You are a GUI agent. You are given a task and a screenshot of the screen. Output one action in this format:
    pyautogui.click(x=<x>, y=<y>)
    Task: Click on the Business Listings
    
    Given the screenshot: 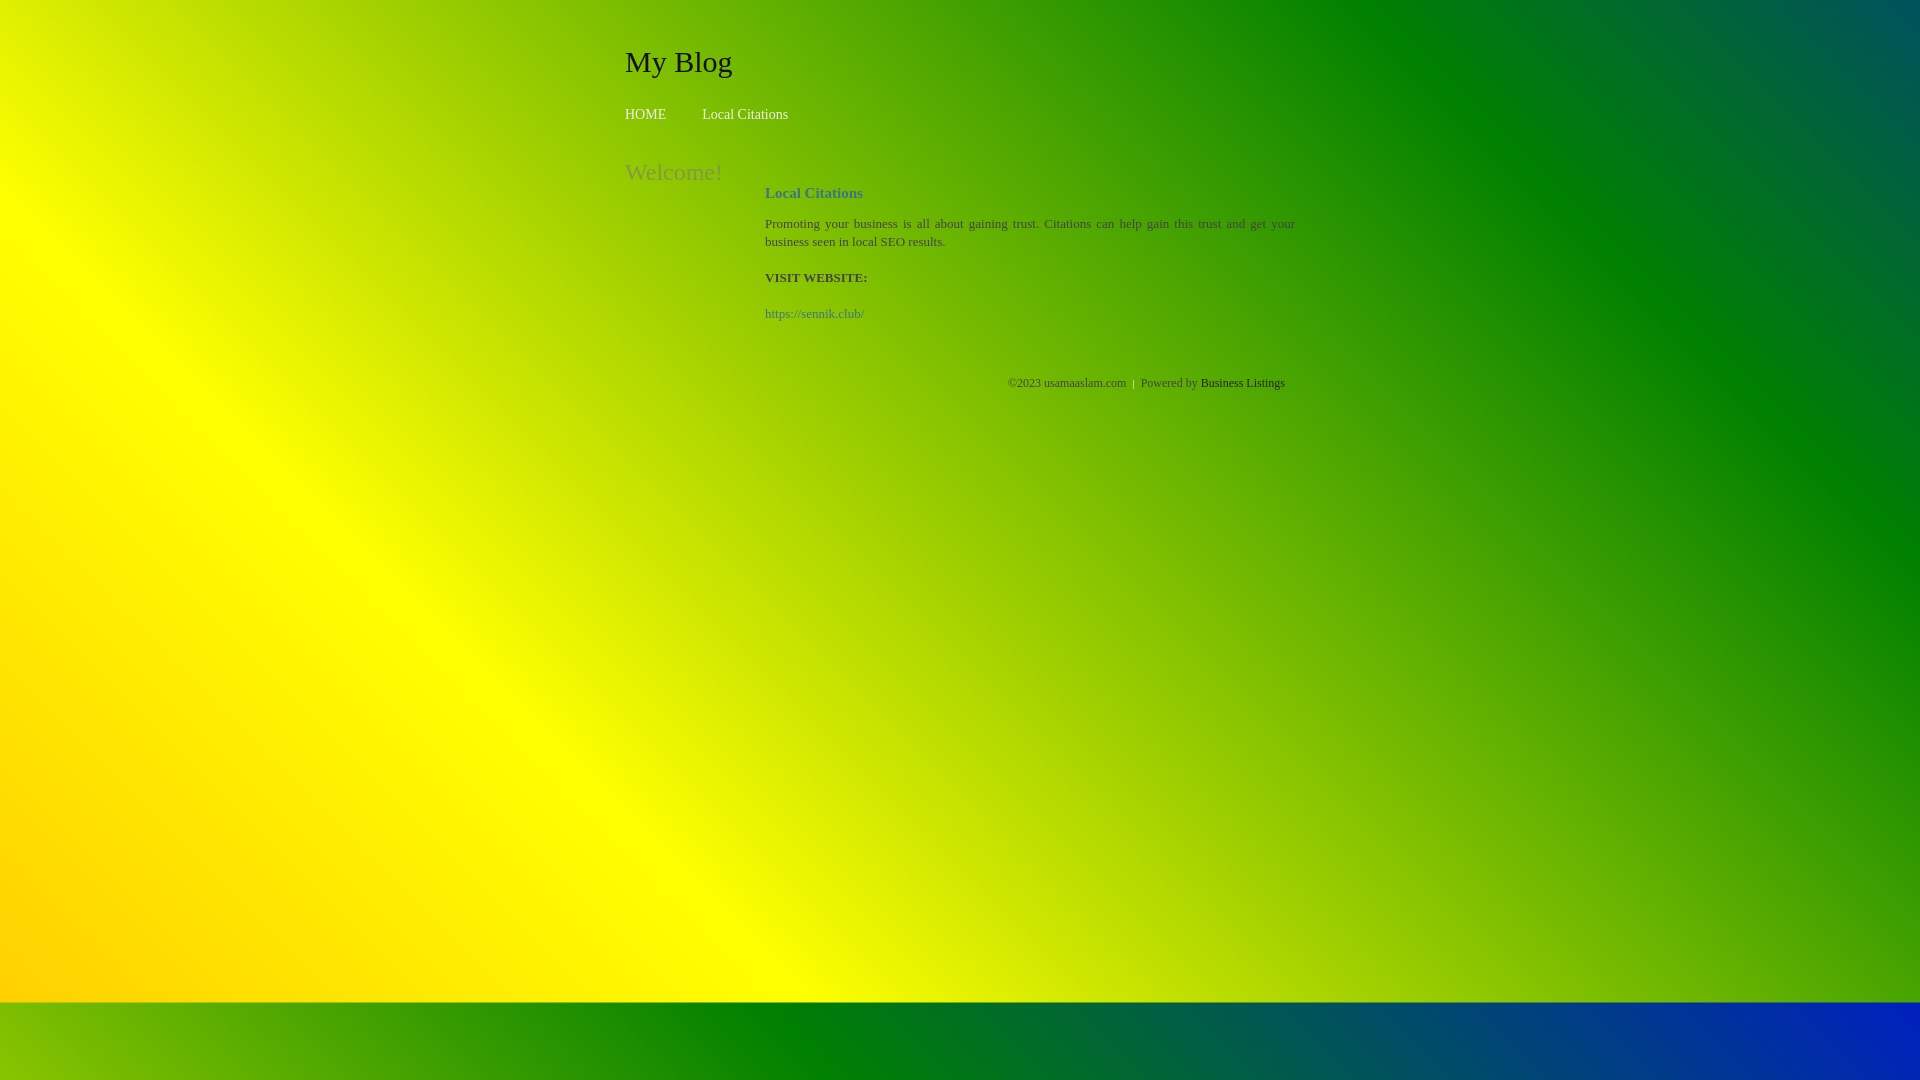 What is the action you would take?
    pyautogui.click(x=1243, y=383)
    